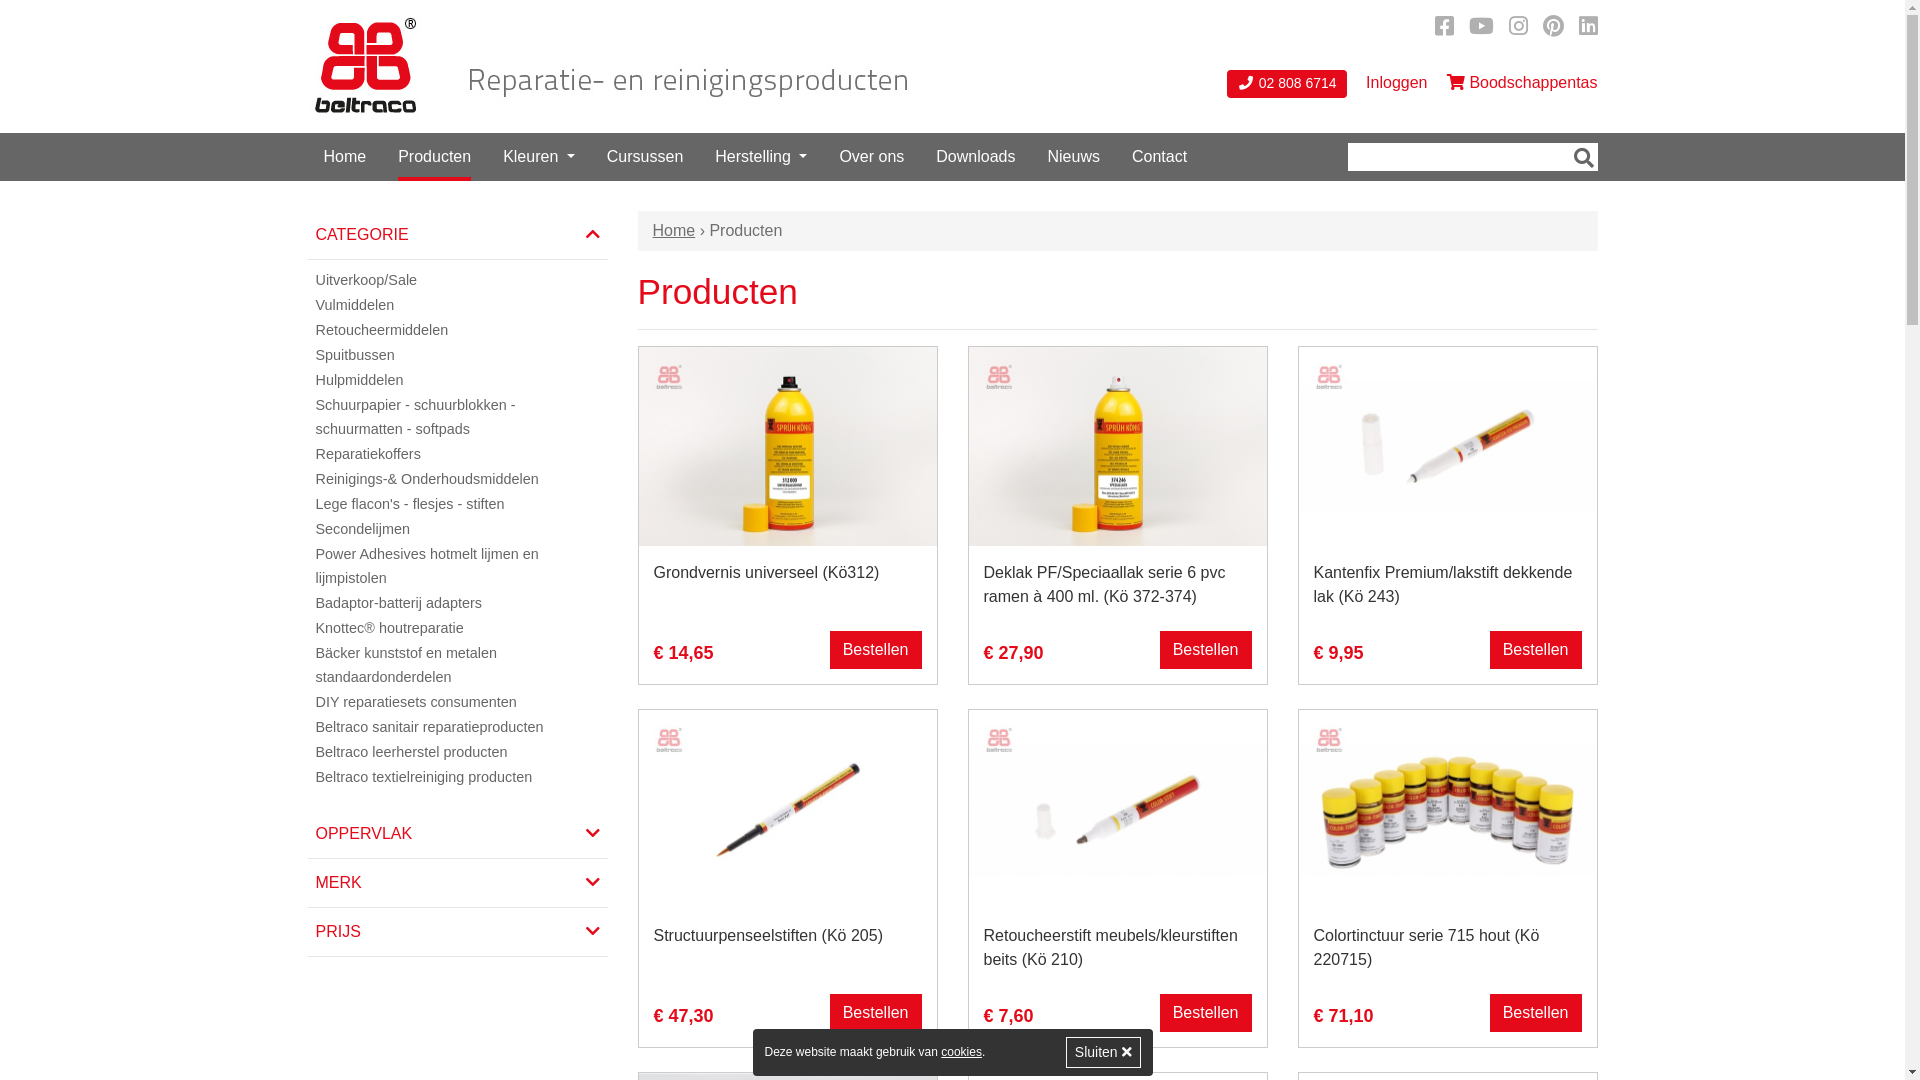 Image resolution: width=1920 pixels, height=1080 pixels. Describe the element at coordinates (976, 157) in the screenshot. I see `Downloads` at that location.